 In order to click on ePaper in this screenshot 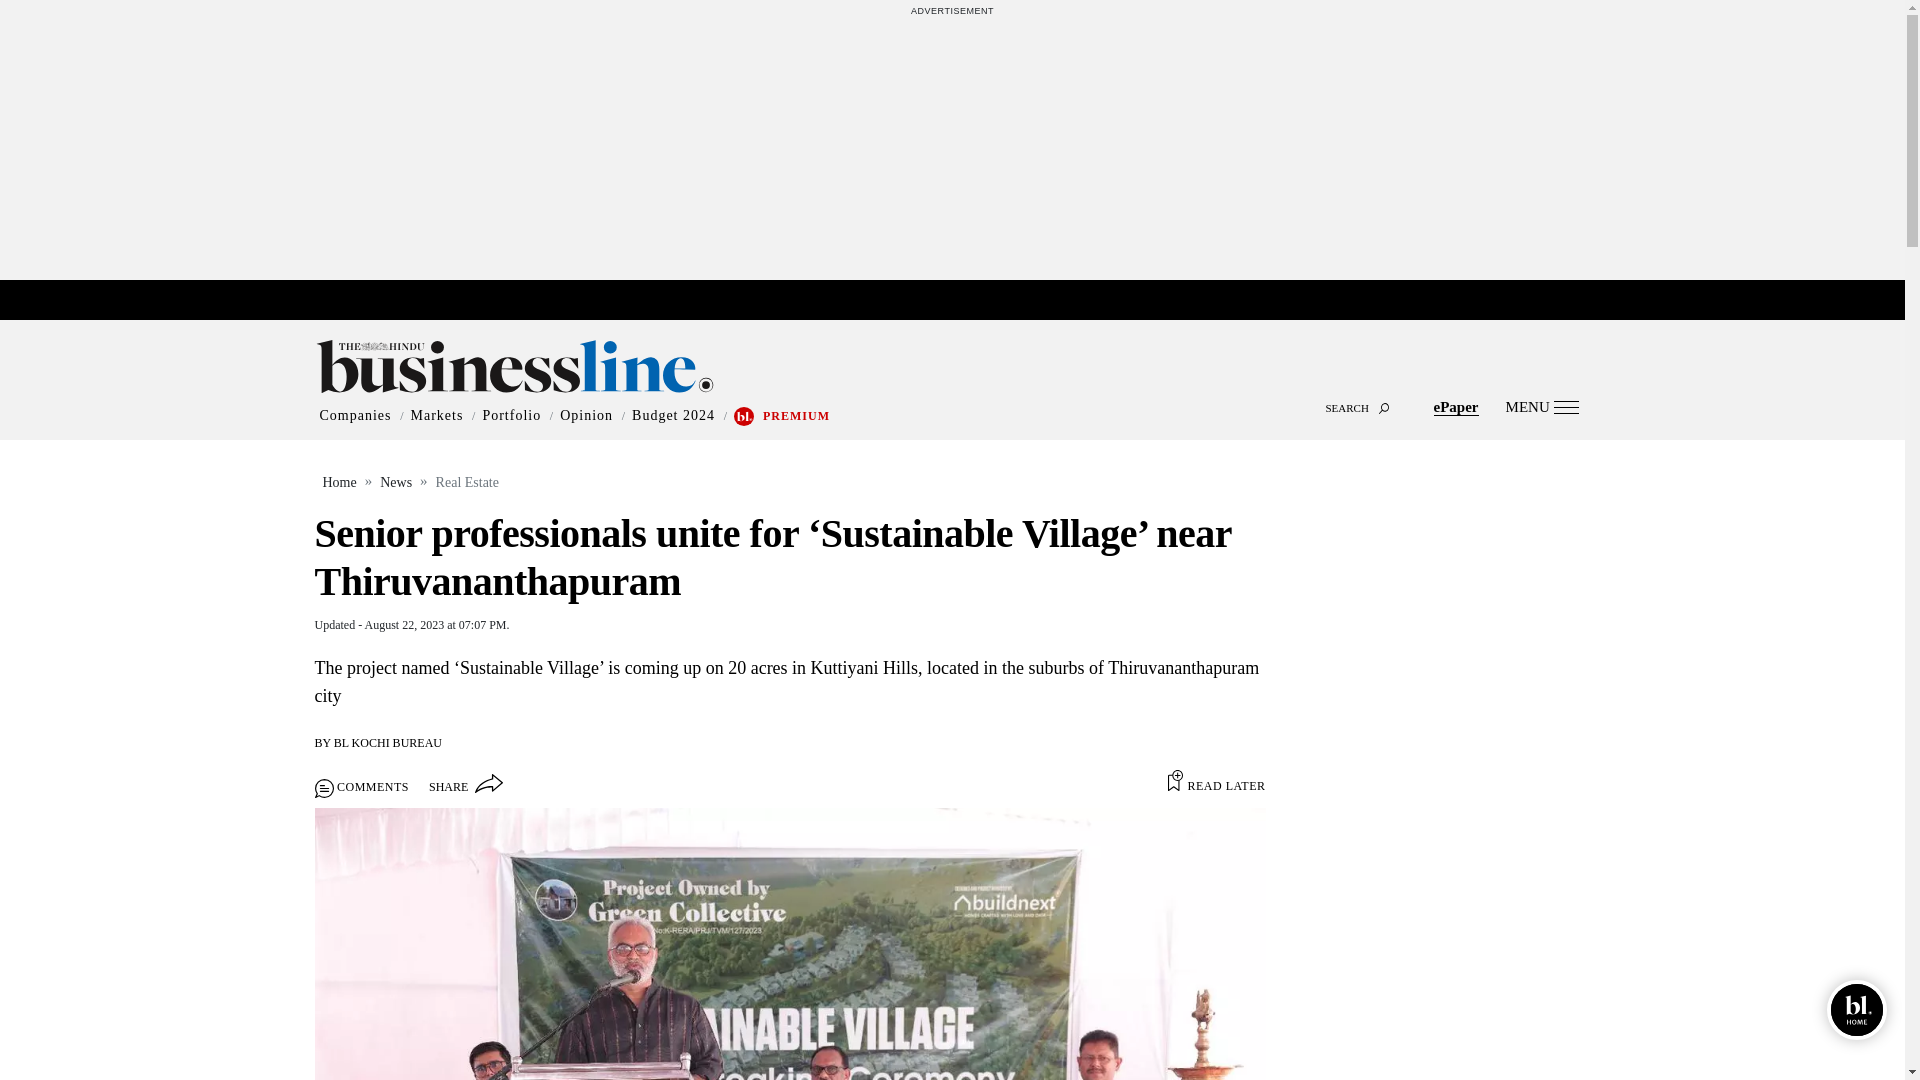, I will do `click(1456, 406)`.